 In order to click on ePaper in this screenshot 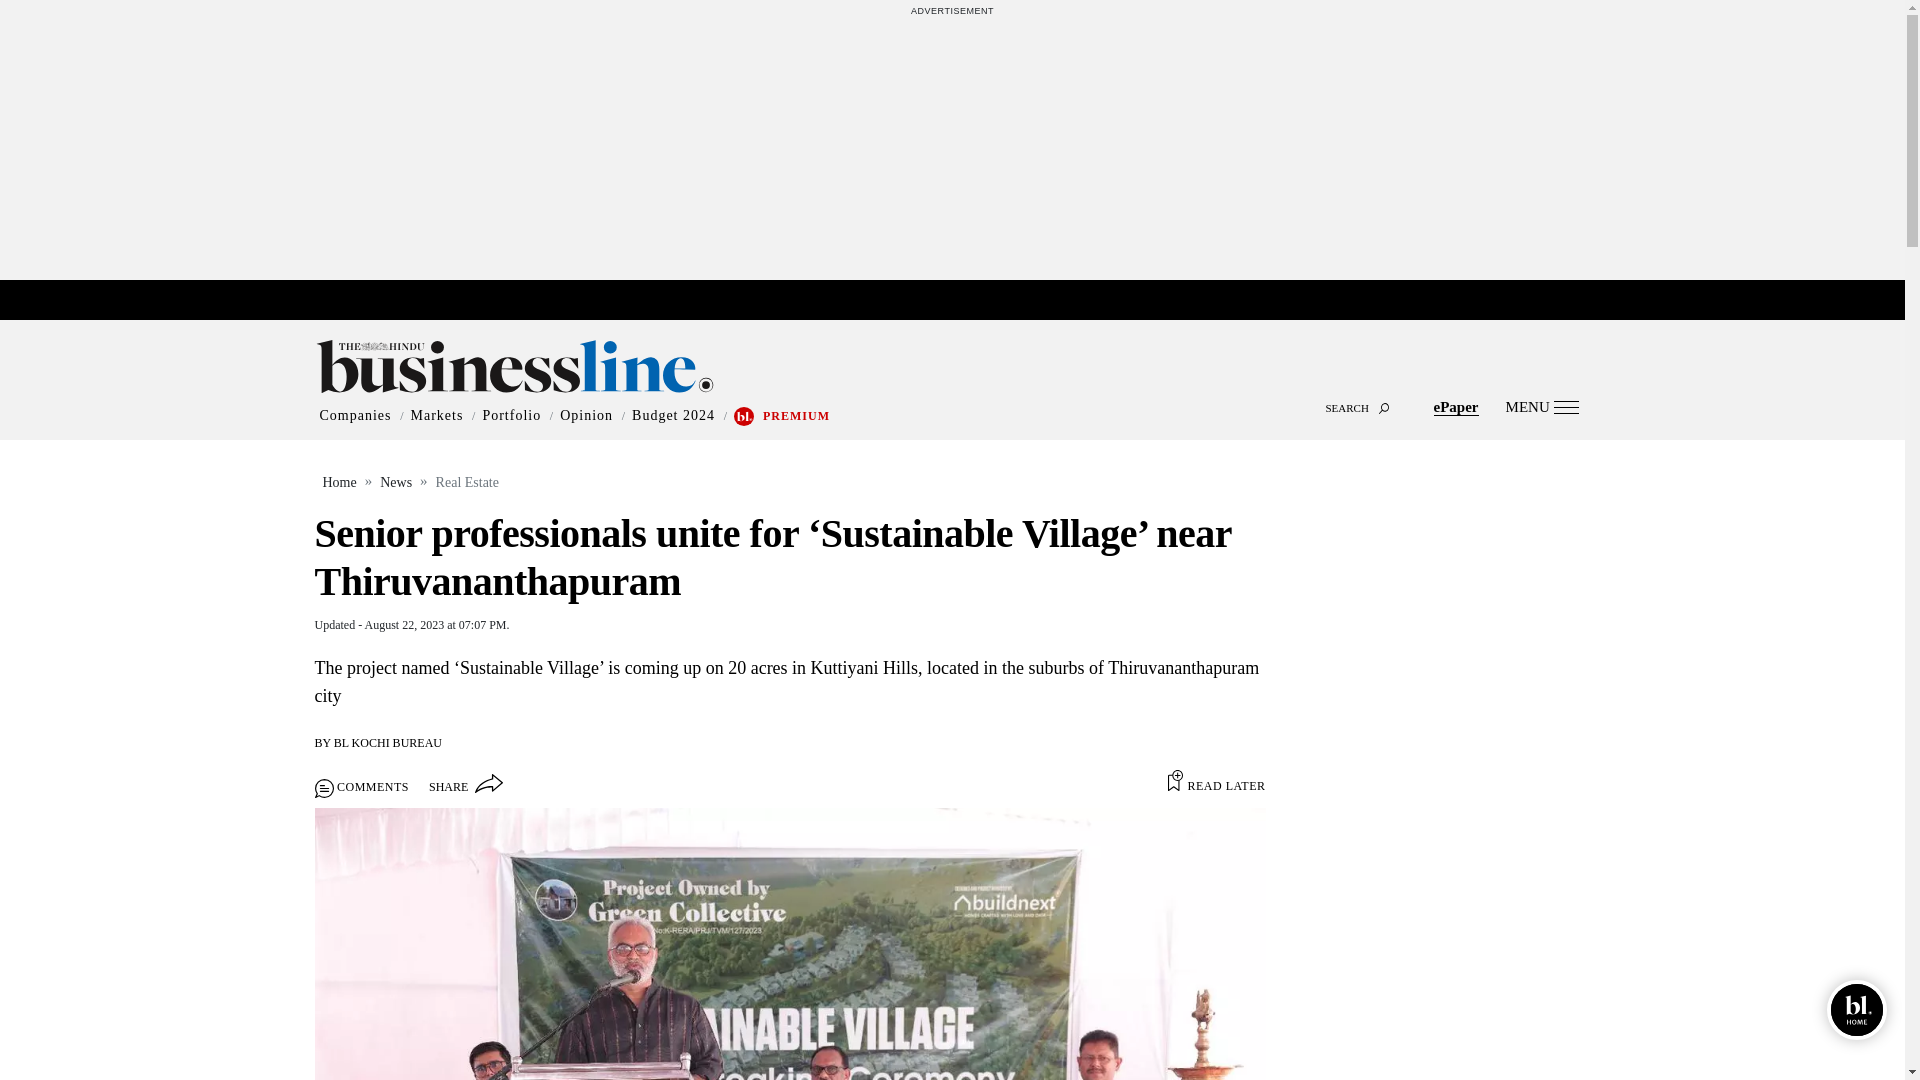, I will do `click(1456, 406)`.